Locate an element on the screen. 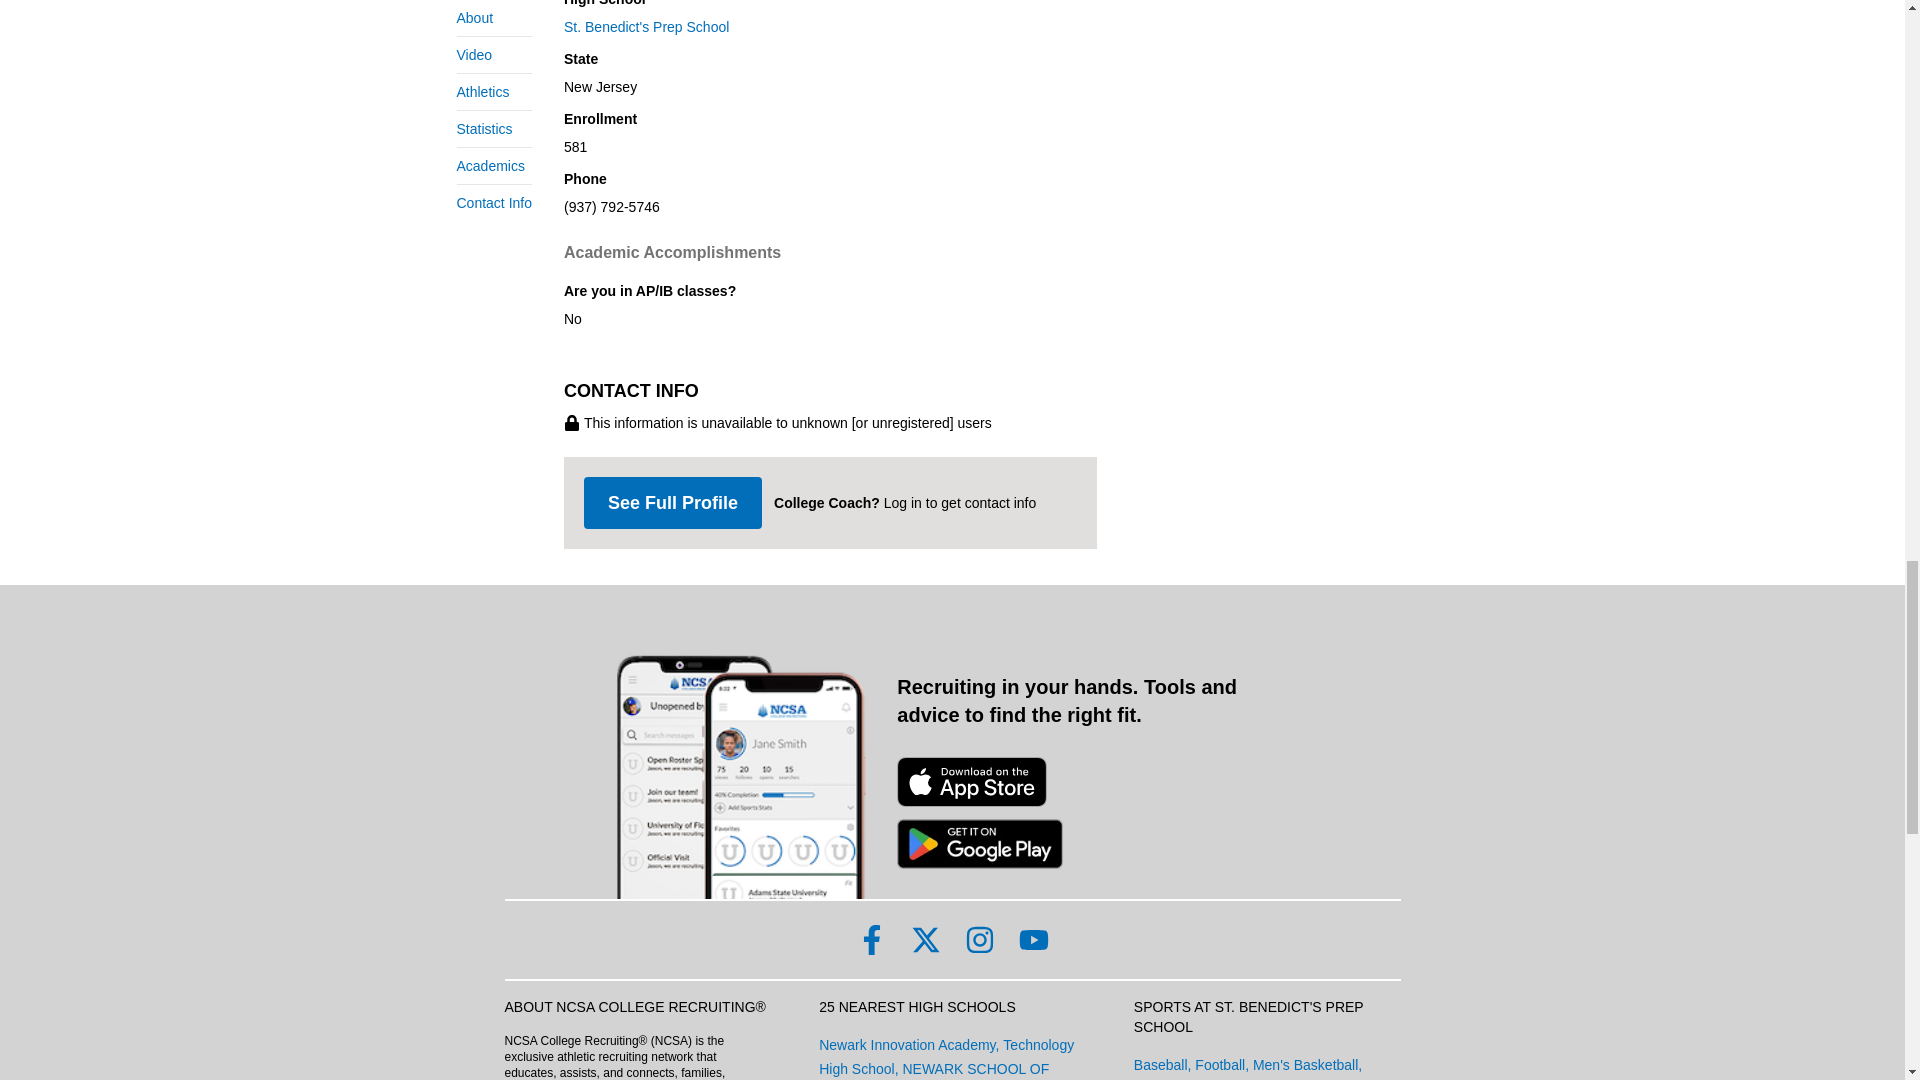 The image size is (1920, 1080). See Full Profile is located at coordinates (672, 503).